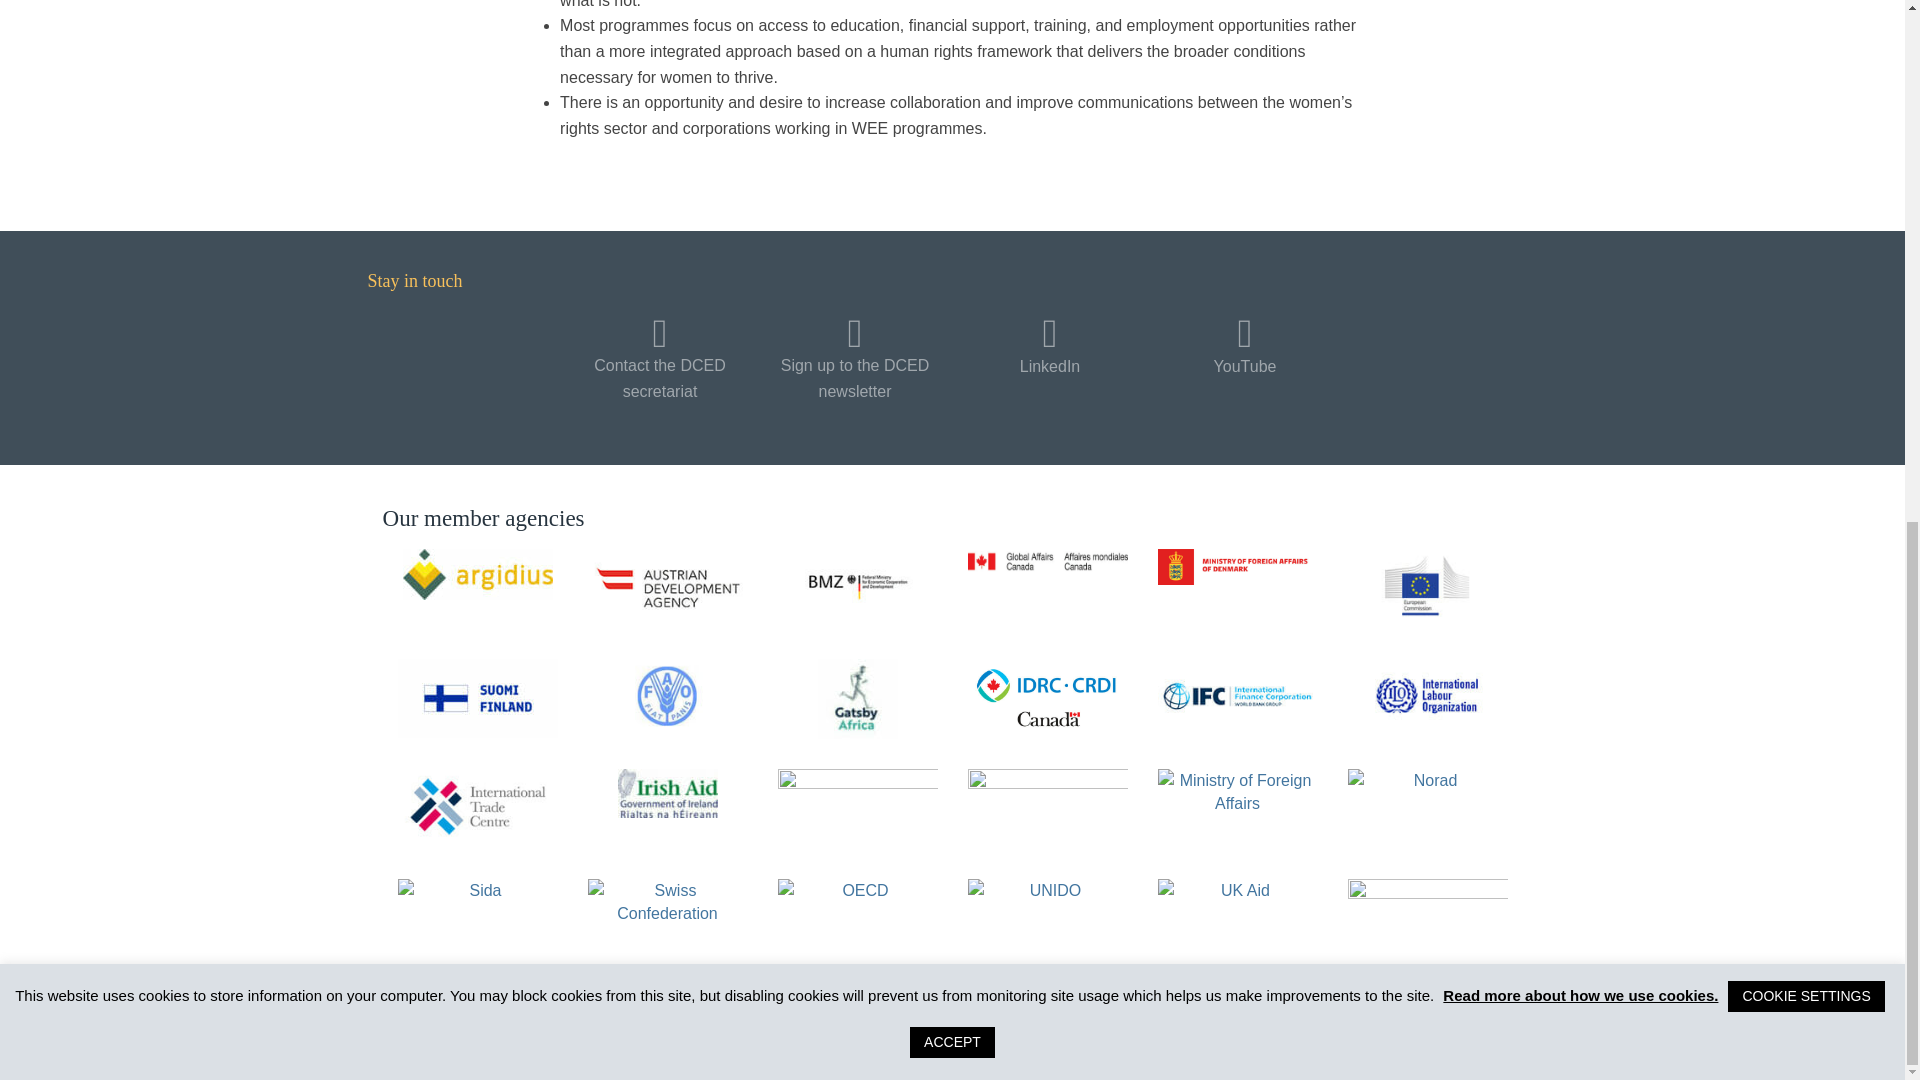 This screenshot has width=1920, height=1080. Describe the element at coordinates (668, 916) in the screenshot. I see `Swiss Confederation` at that location.